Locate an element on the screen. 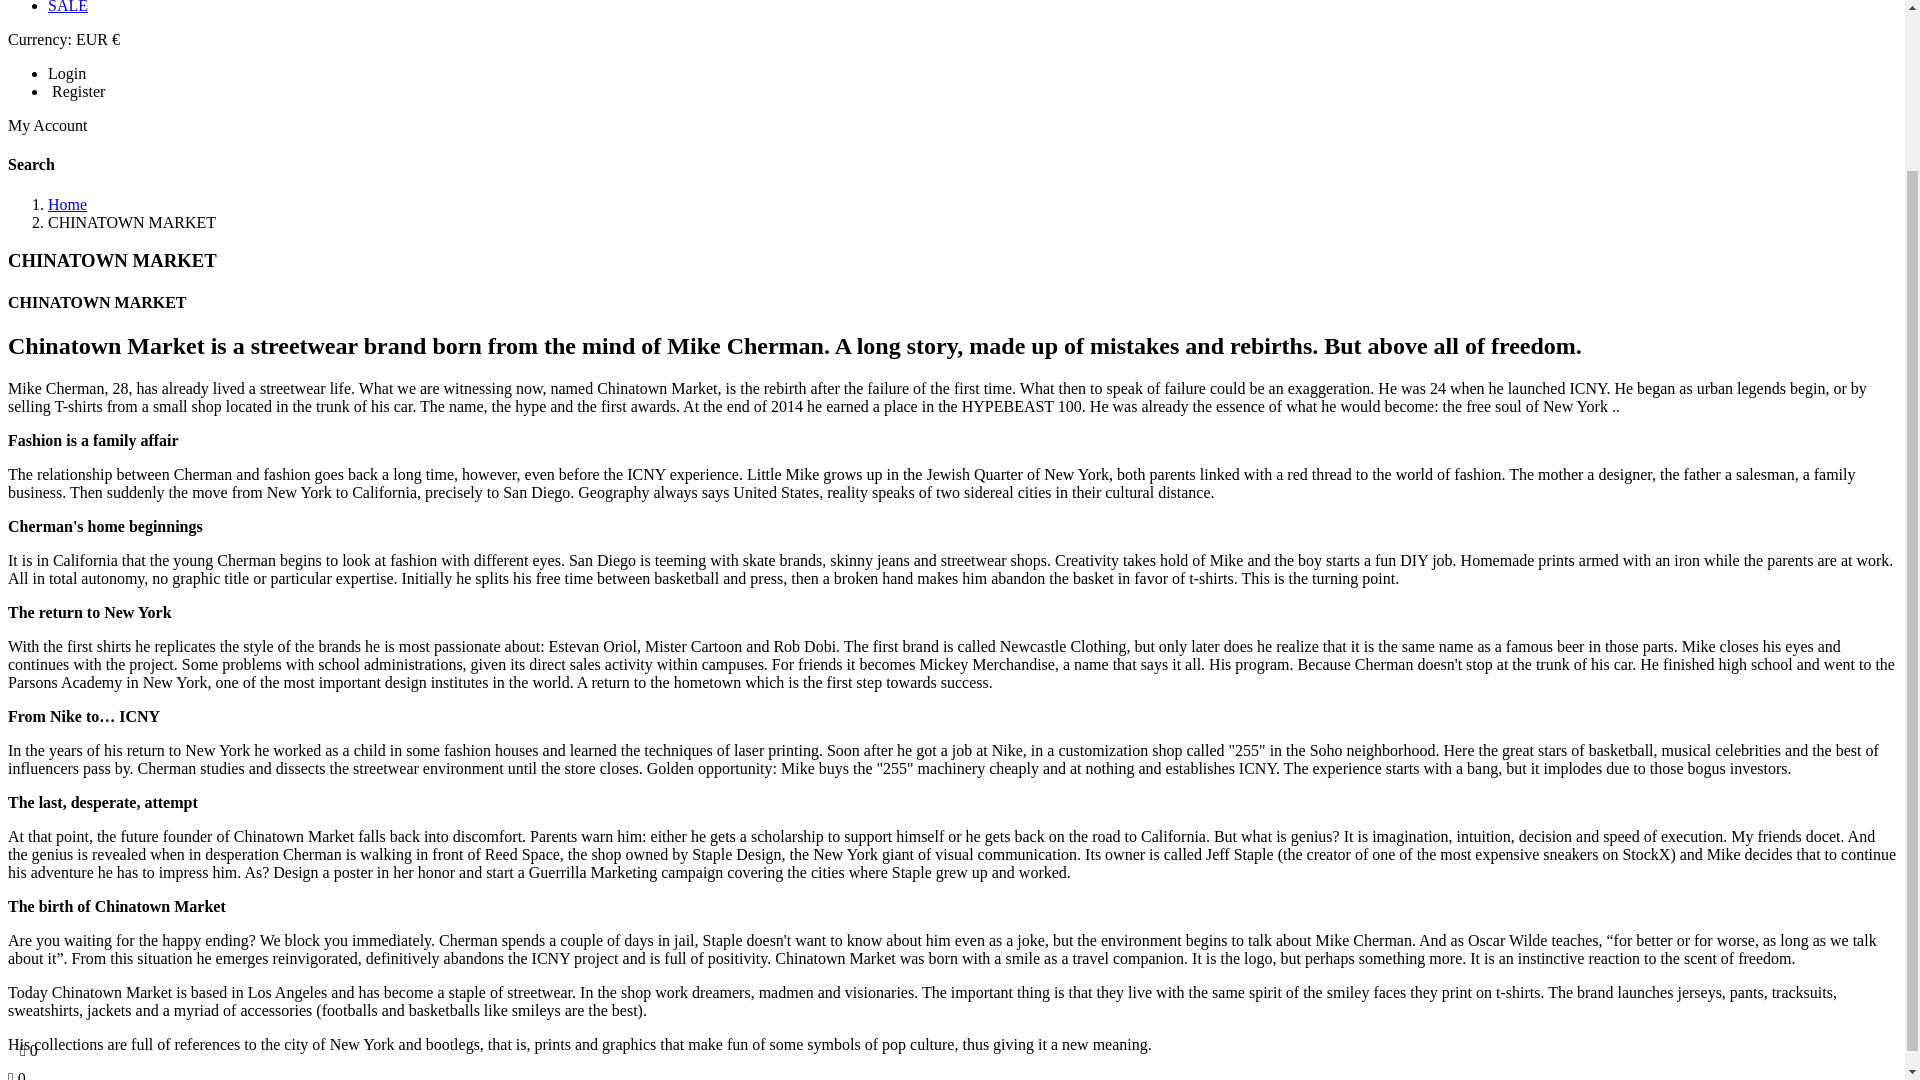 The image size is (1920, 1080). Home is located at coordinates (67, 204).